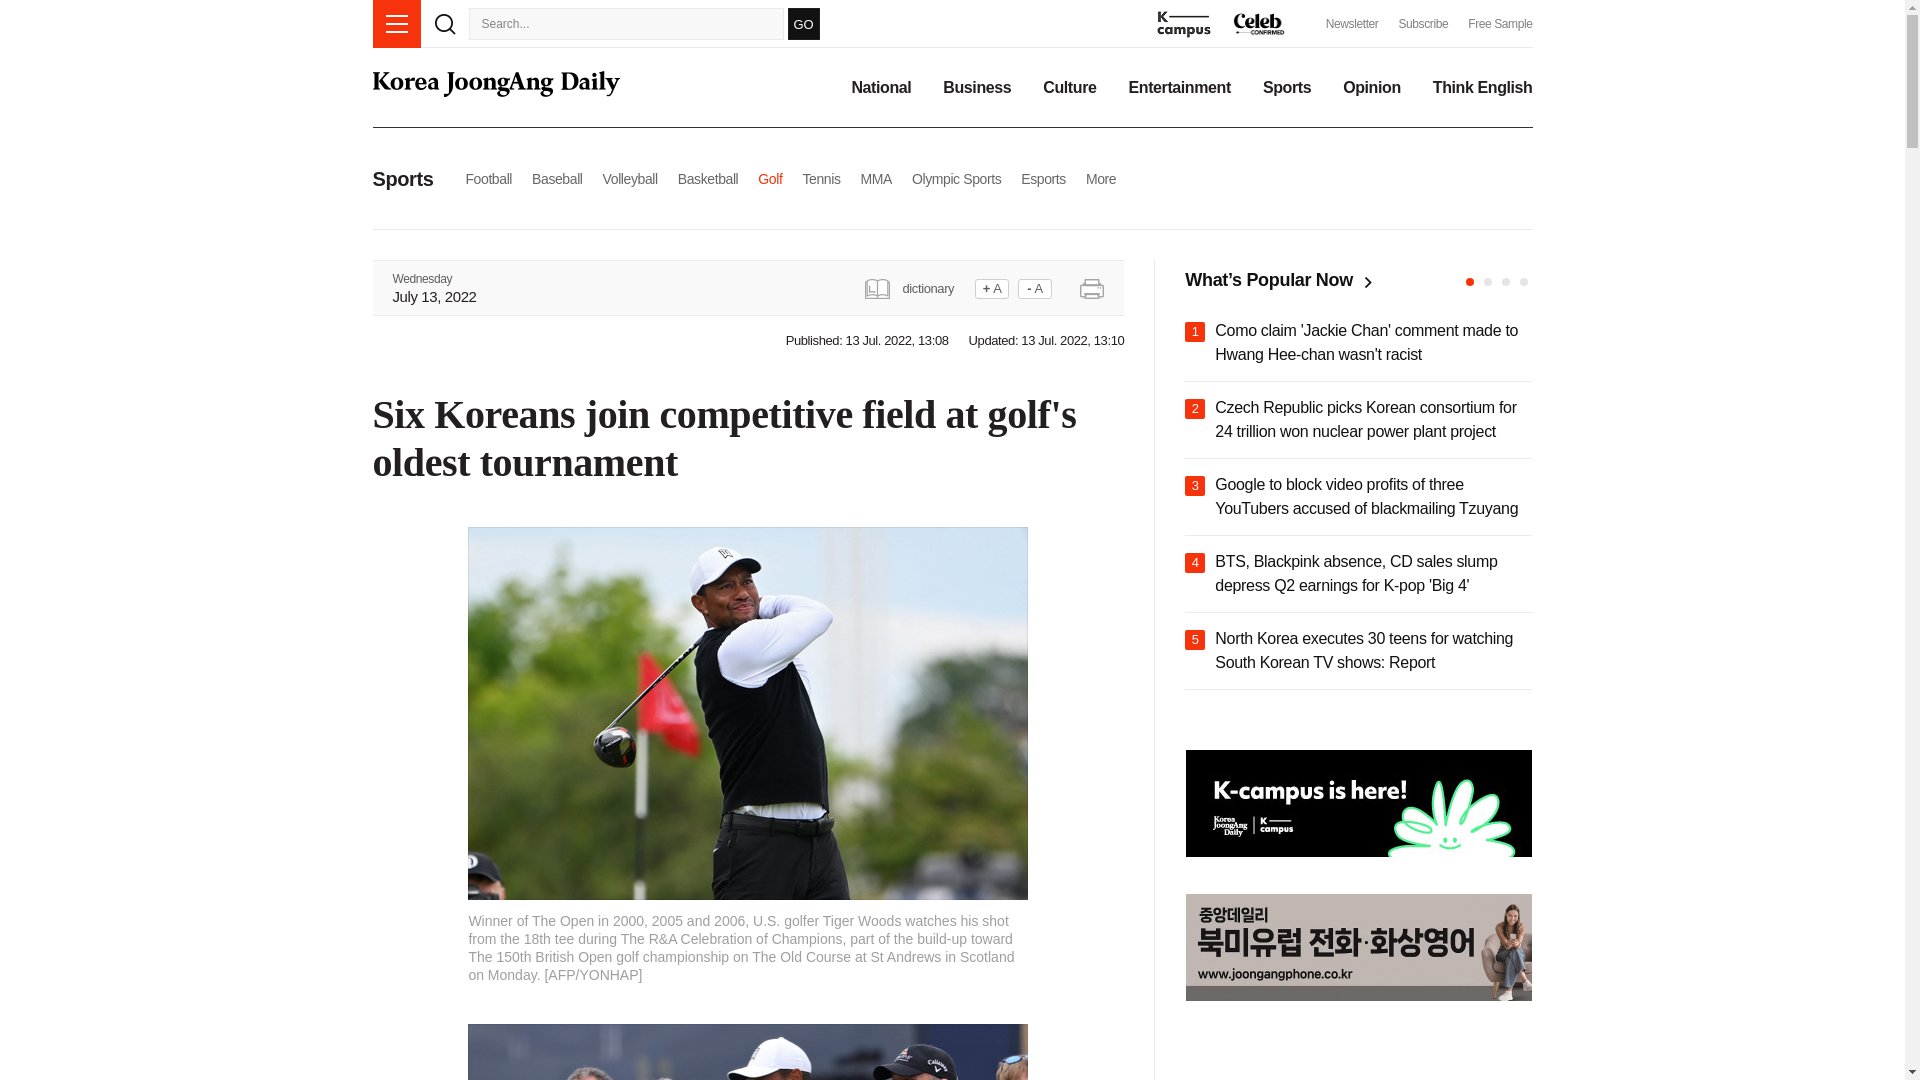 This screenshot has width=1920, height=1080. I want to click on Volleyball, so click(630, 178).